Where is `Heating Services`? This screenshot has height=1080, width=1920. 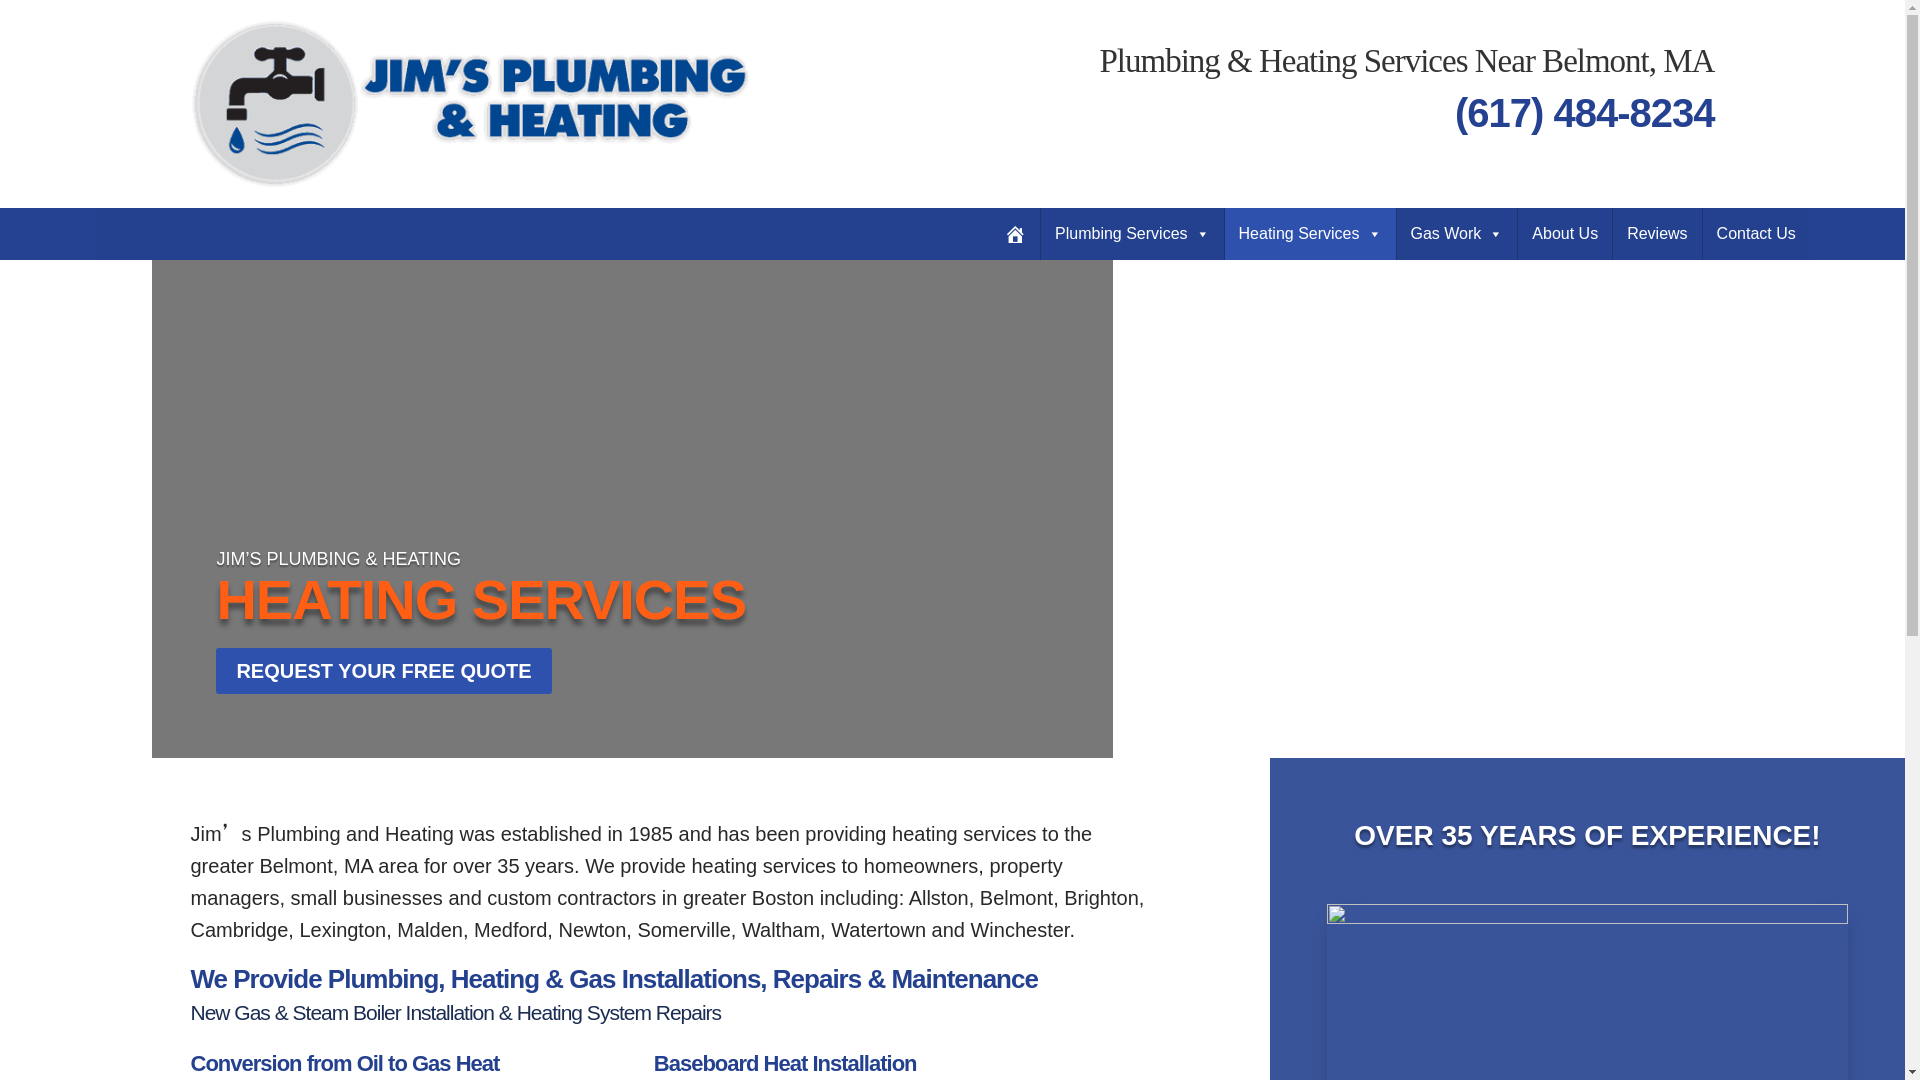 Heating Services is located at coordinates (1310, 234).